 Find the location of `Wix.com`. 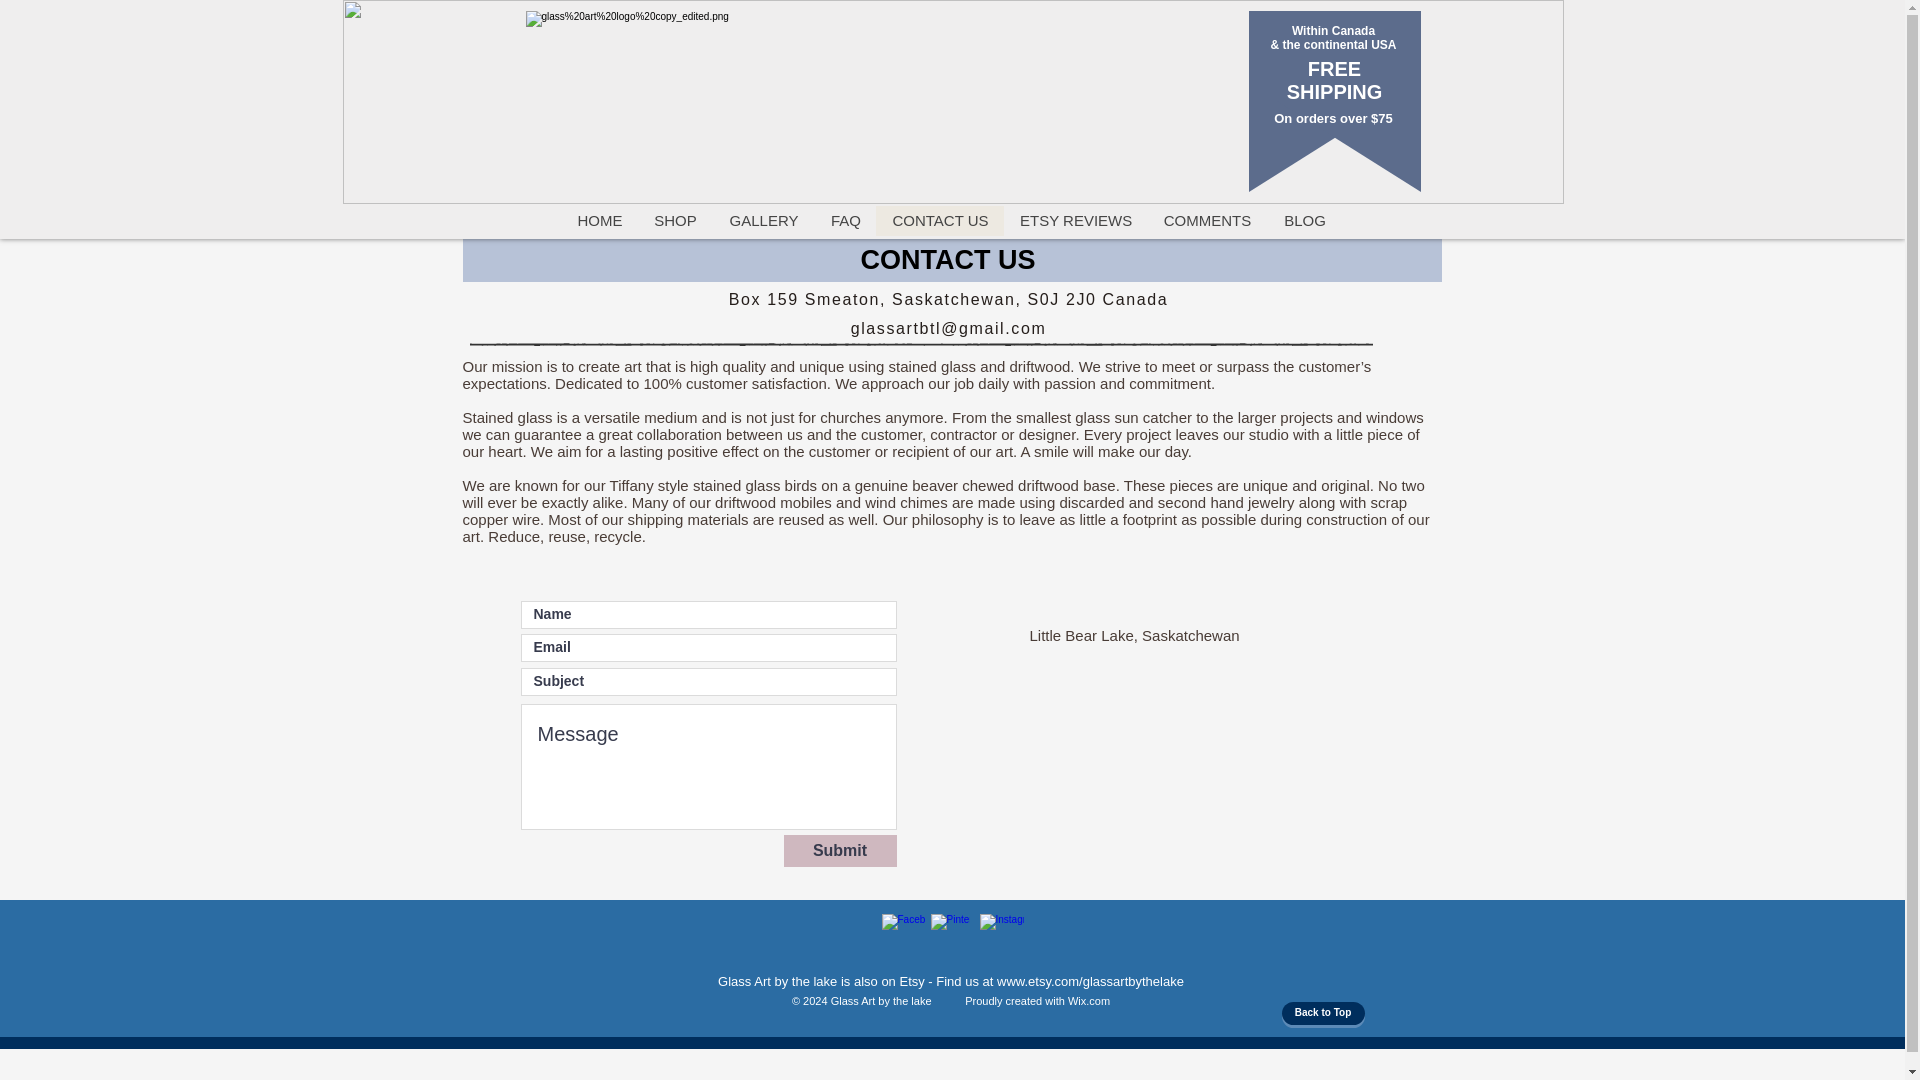

Wix.com is located at coordinates (1088, 1000).